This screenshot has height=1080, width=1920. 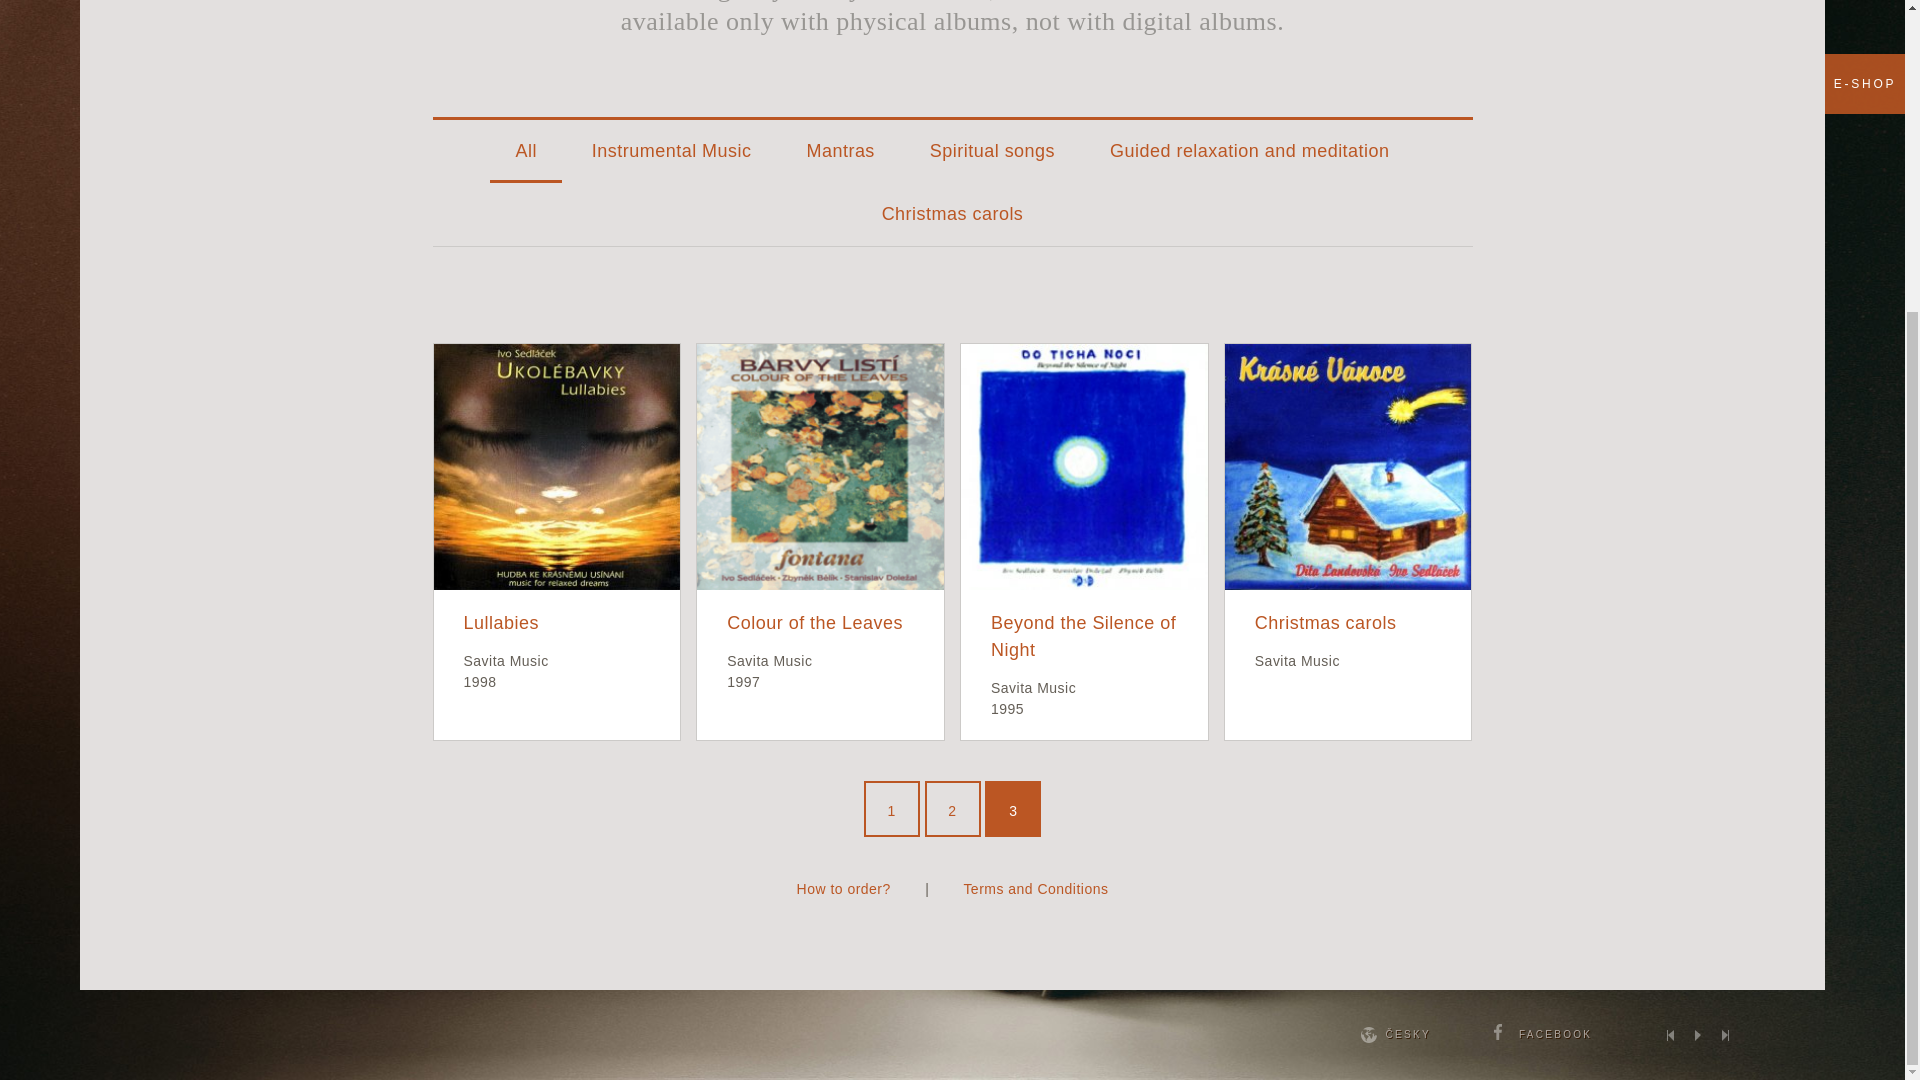 I want to click on Christmas carols, so click(x=952, y=214).